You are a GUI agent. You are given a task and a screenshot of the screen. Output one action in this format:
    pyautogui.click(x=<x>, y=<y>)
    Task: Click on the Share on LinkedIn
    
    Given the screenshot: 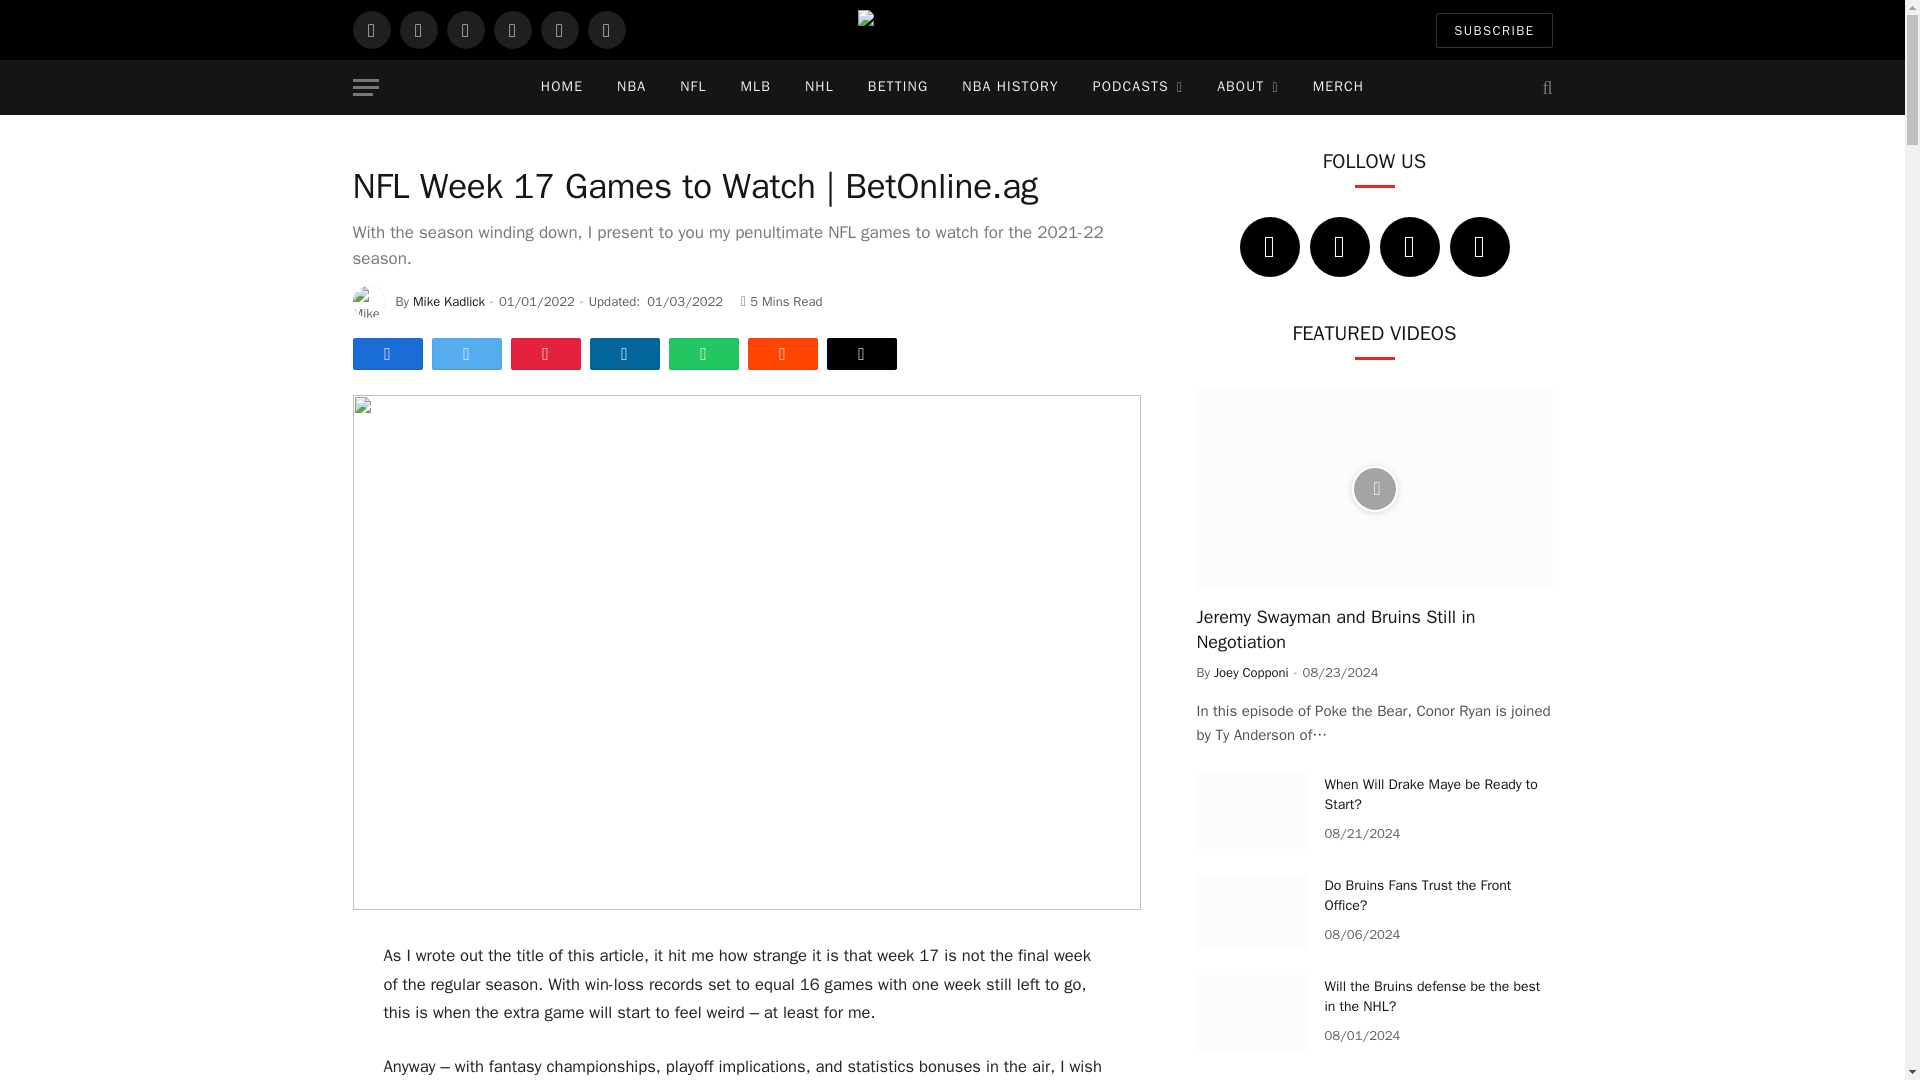 What is the action you would take?
    pyautogui.click(x=624, y=354)
    